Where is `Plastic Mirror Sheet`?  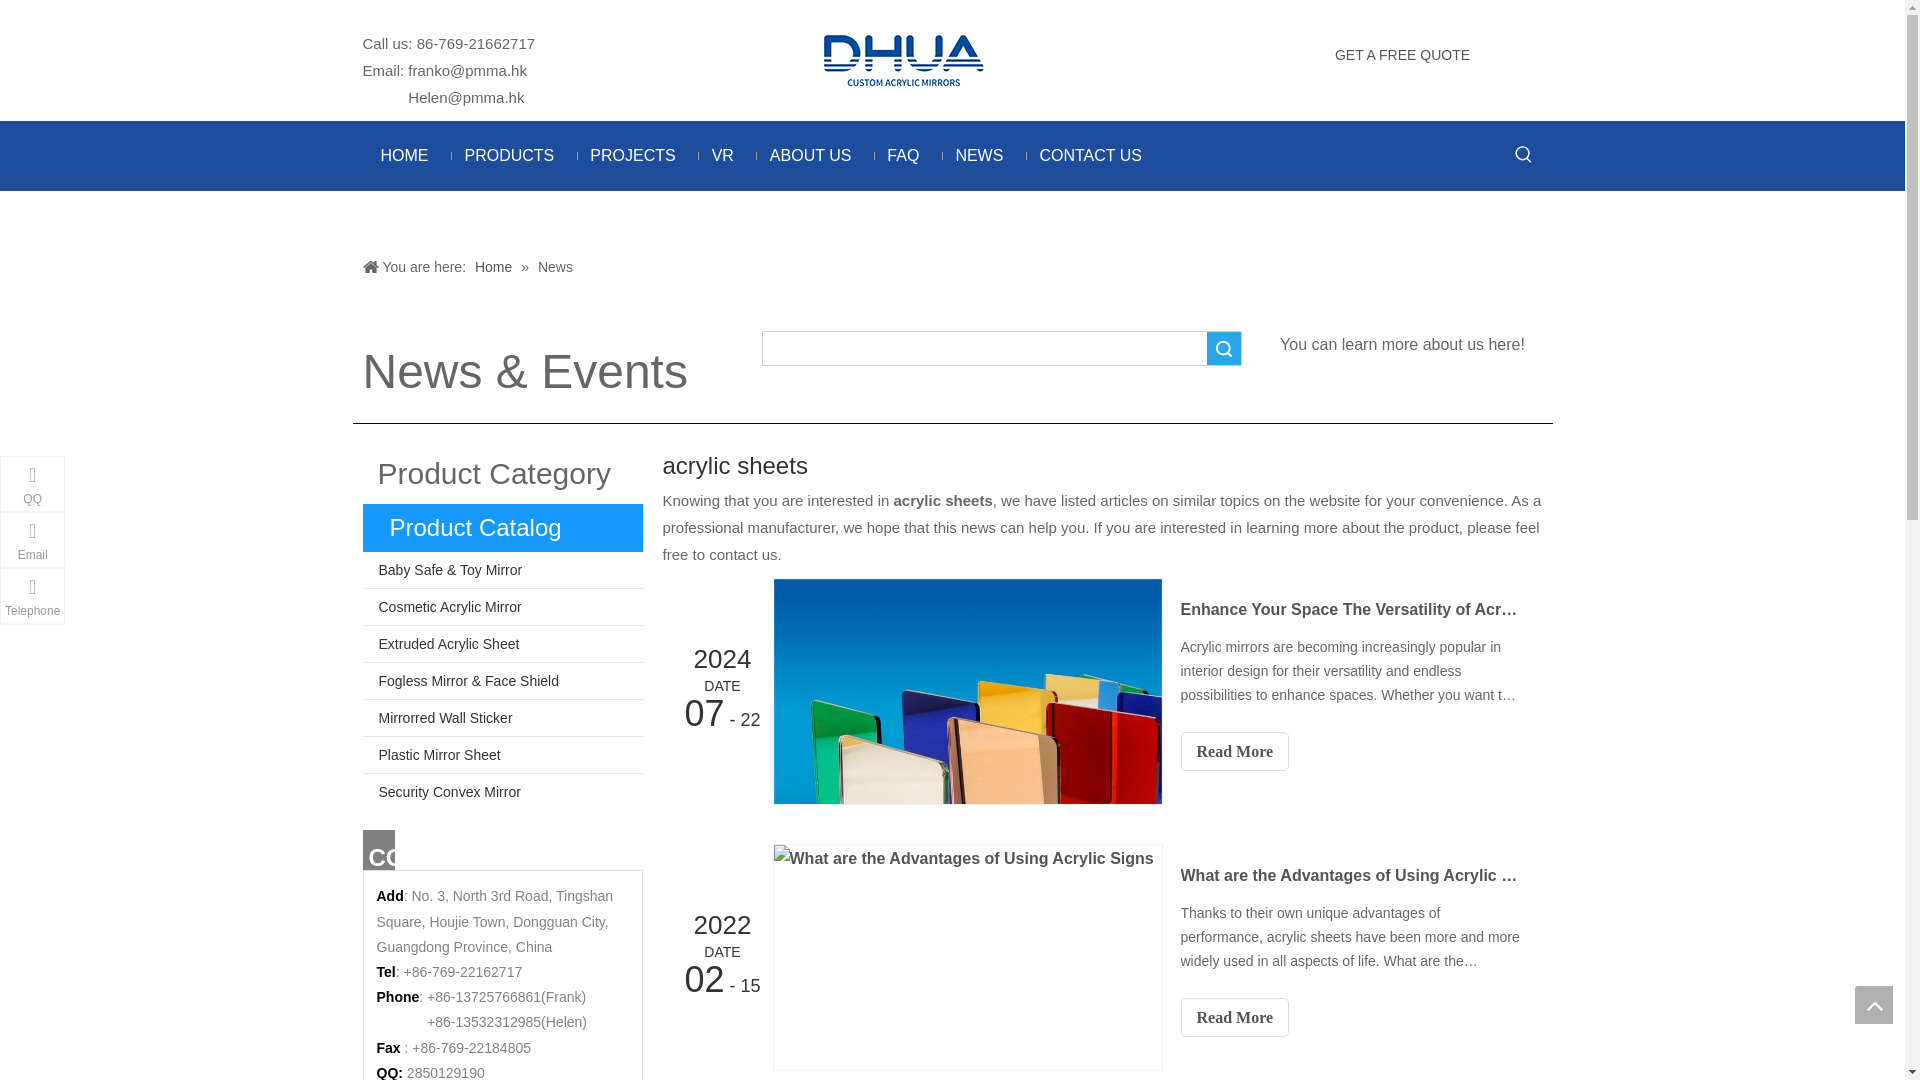 Plastic Mirror Sheet is located at coordinates (502, 754).